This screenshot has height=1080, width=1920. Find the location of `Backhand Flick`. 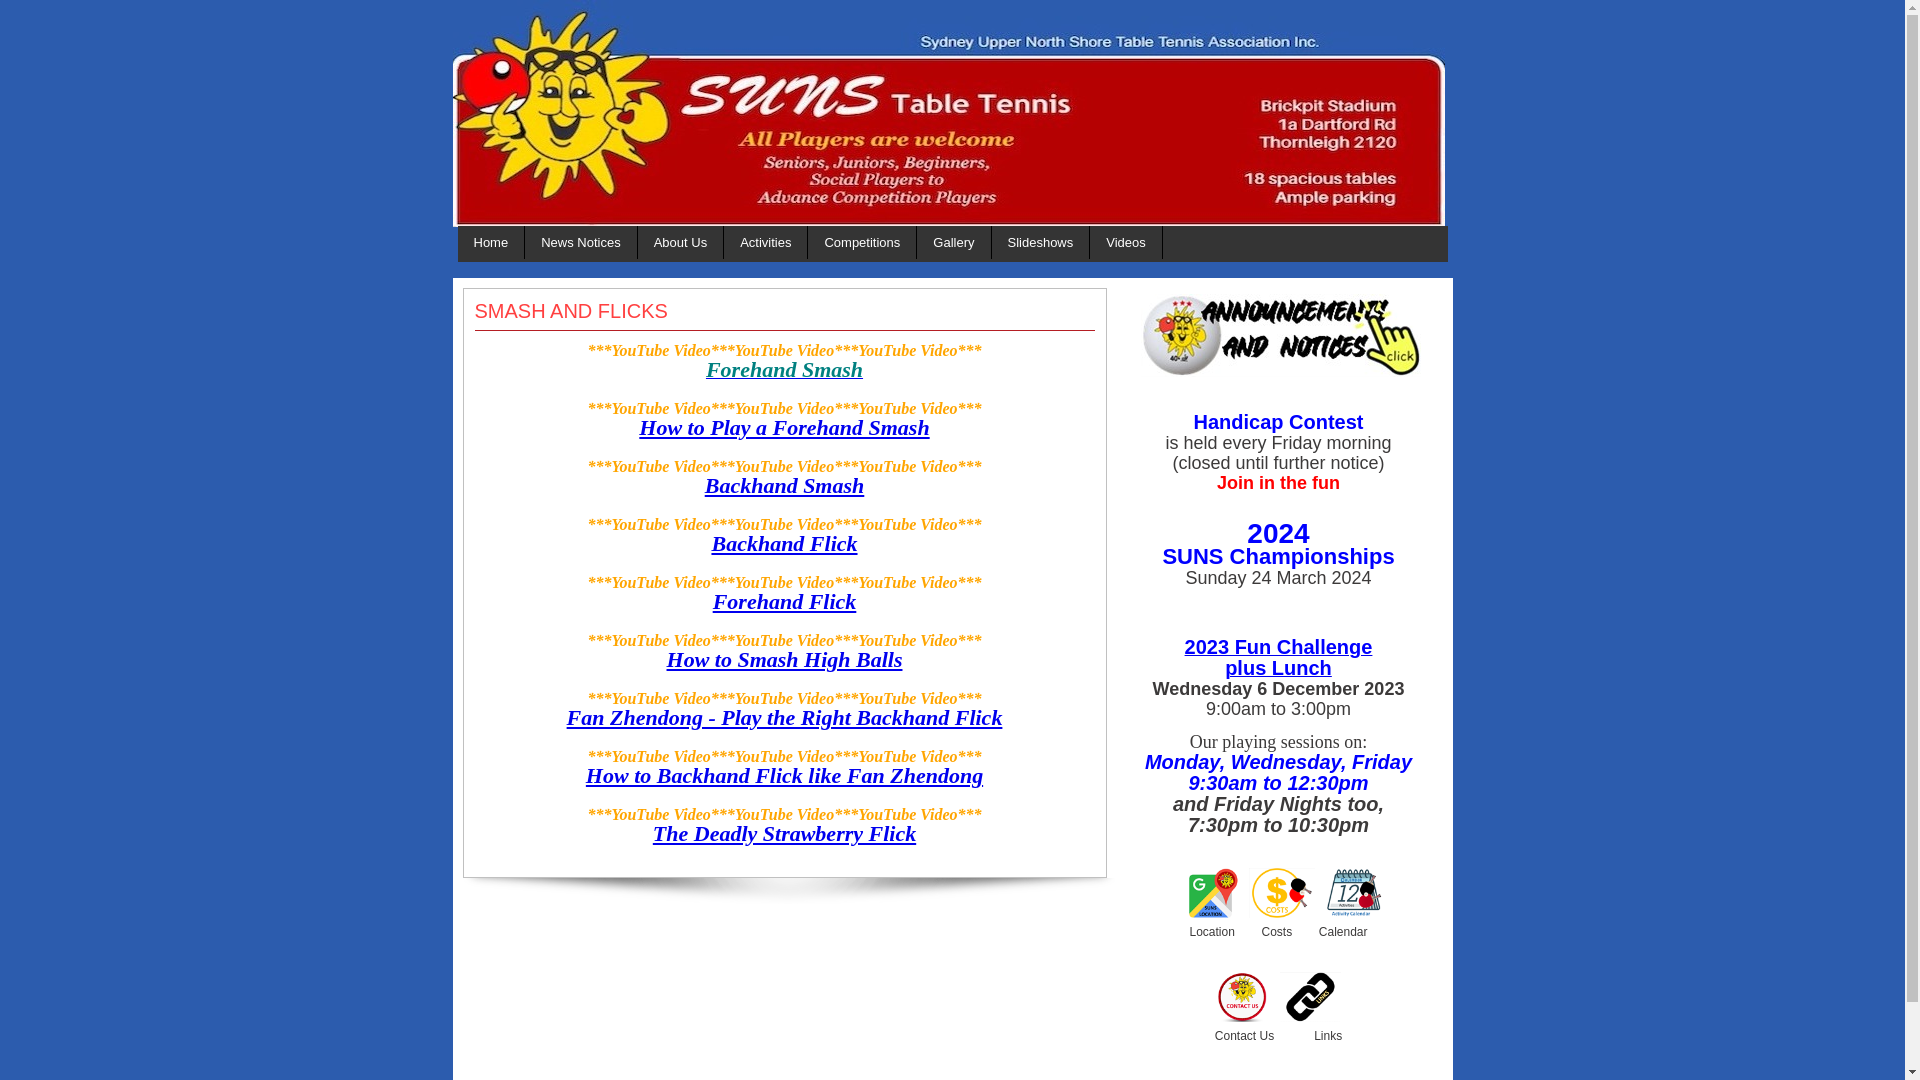

Backhand Flick is located at coordinates (784, 544).